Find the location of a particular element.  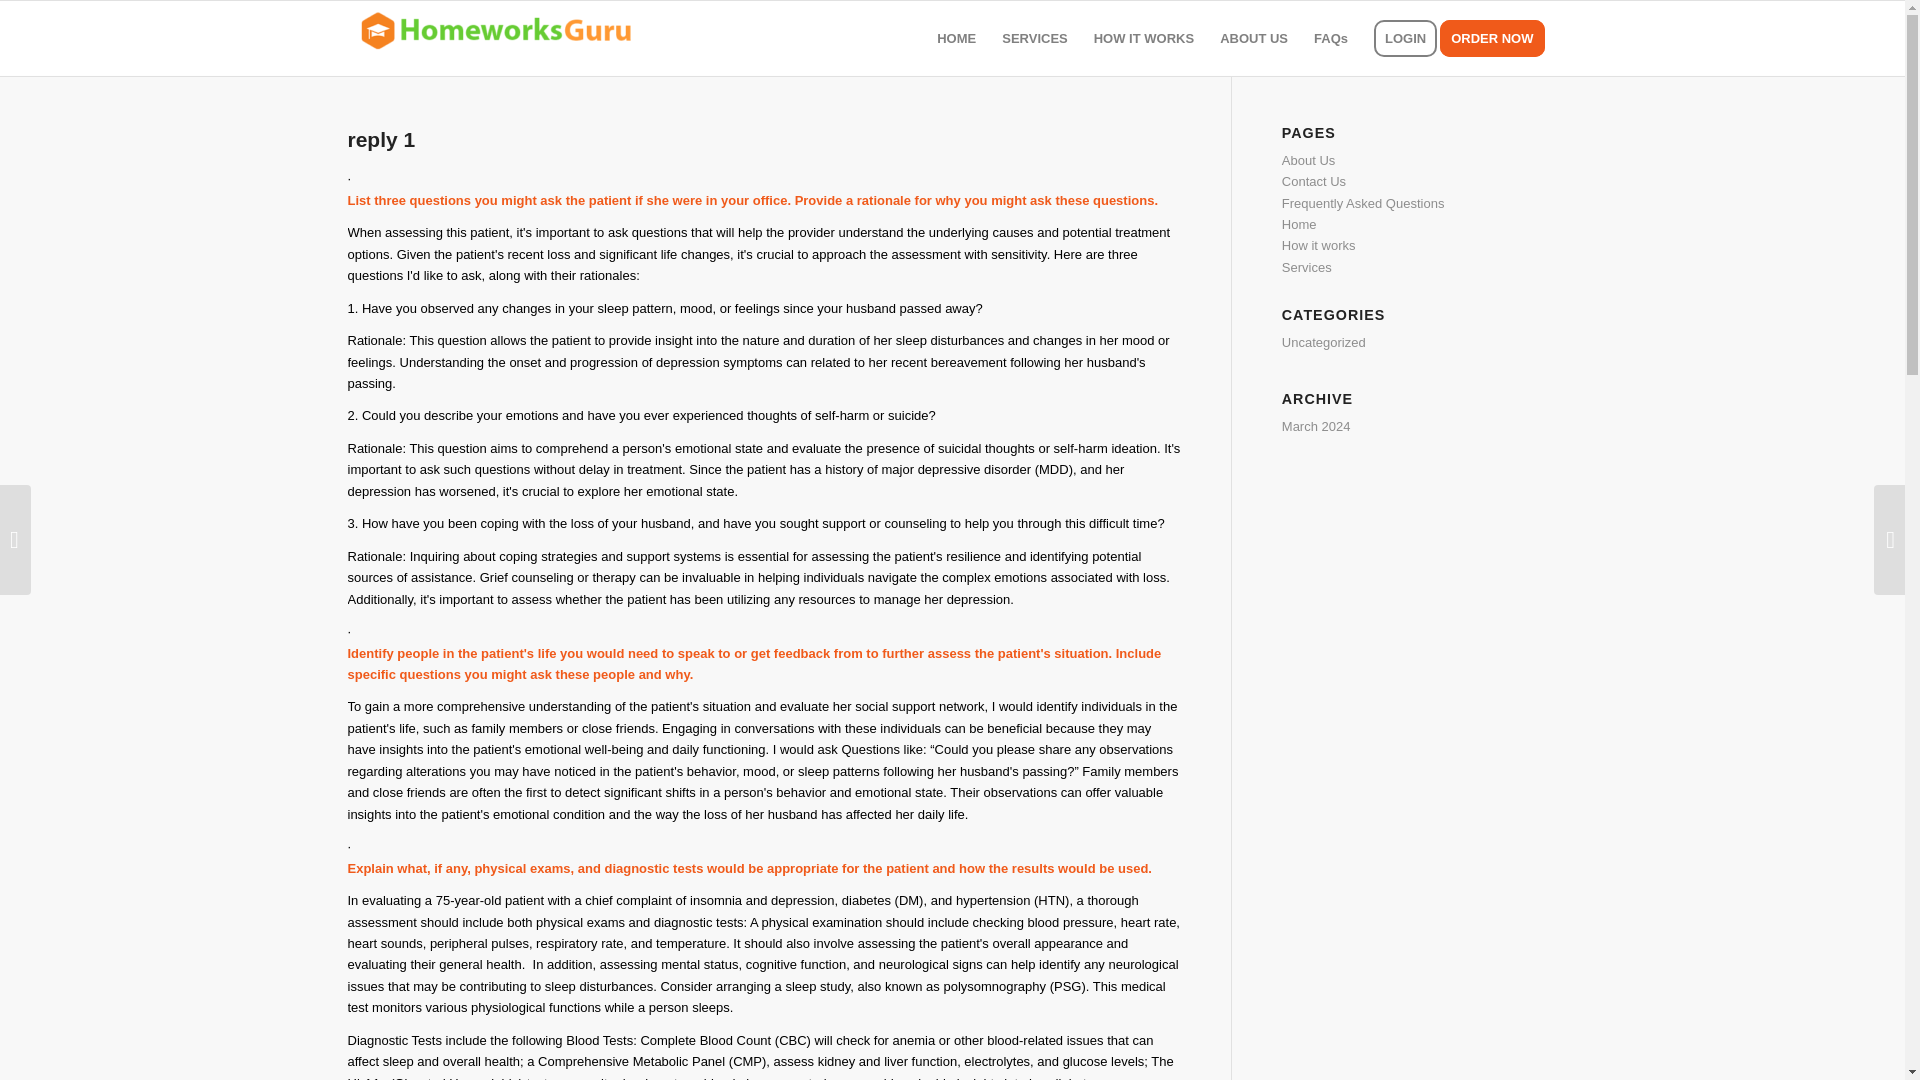

How it works is located at coordinates (1318, 244).